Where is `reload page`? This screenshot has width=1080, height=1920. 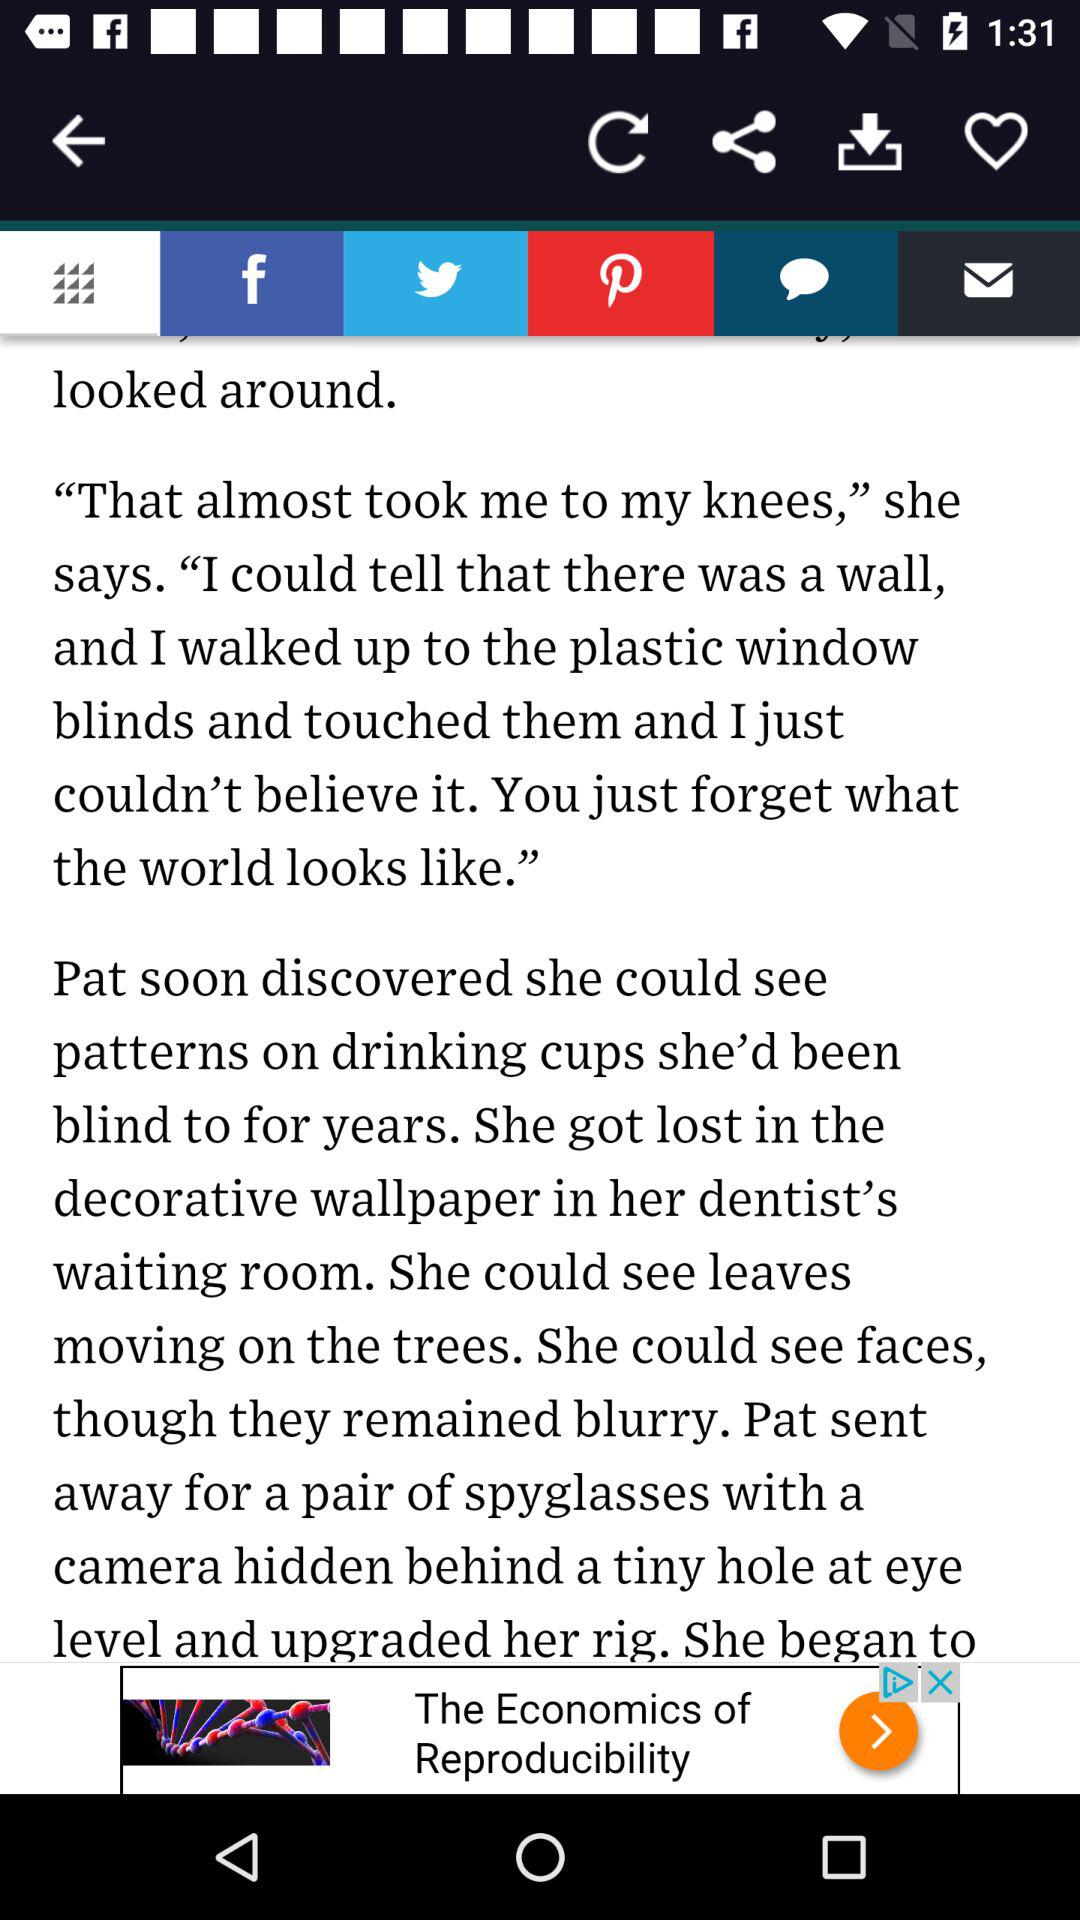 reload page is located at coordinates (618, 142).